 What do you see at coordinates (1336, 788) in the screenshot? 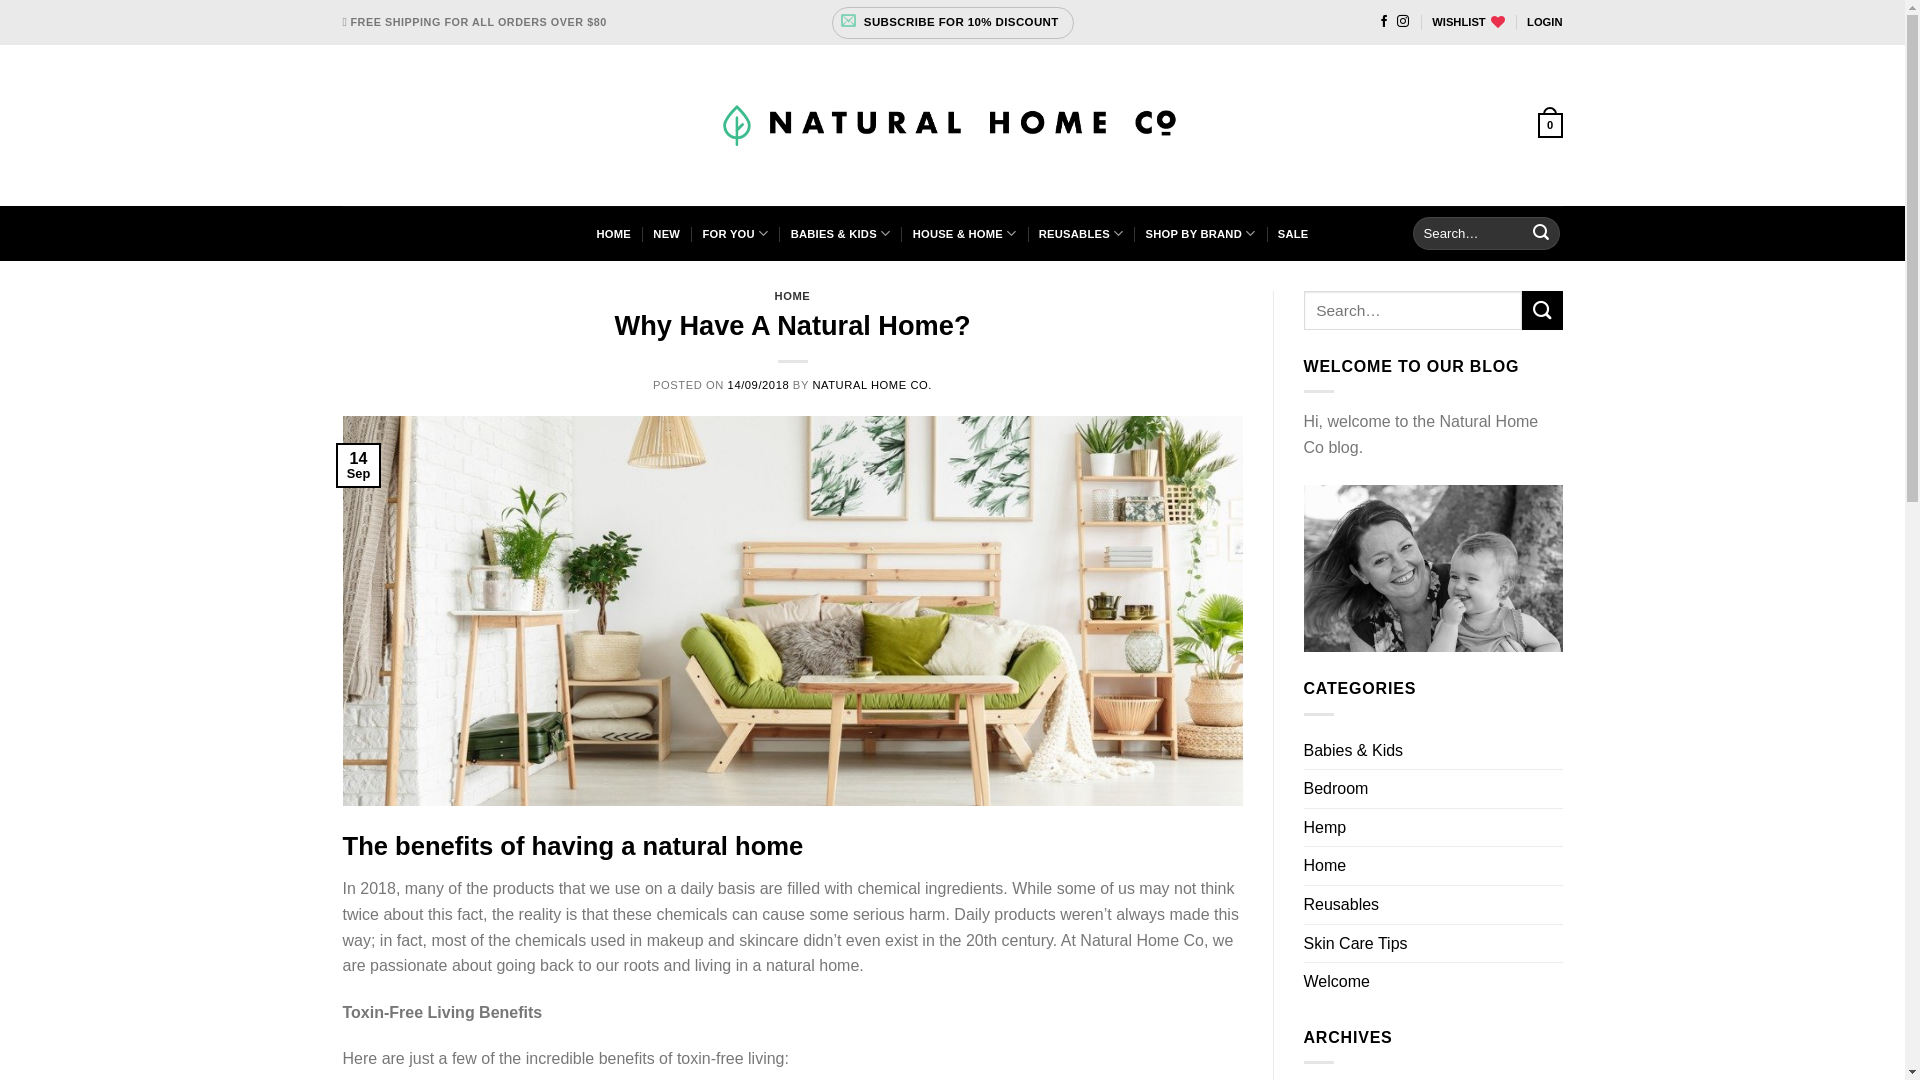
I see `Bedroom` at bounding box center [1336, 788].